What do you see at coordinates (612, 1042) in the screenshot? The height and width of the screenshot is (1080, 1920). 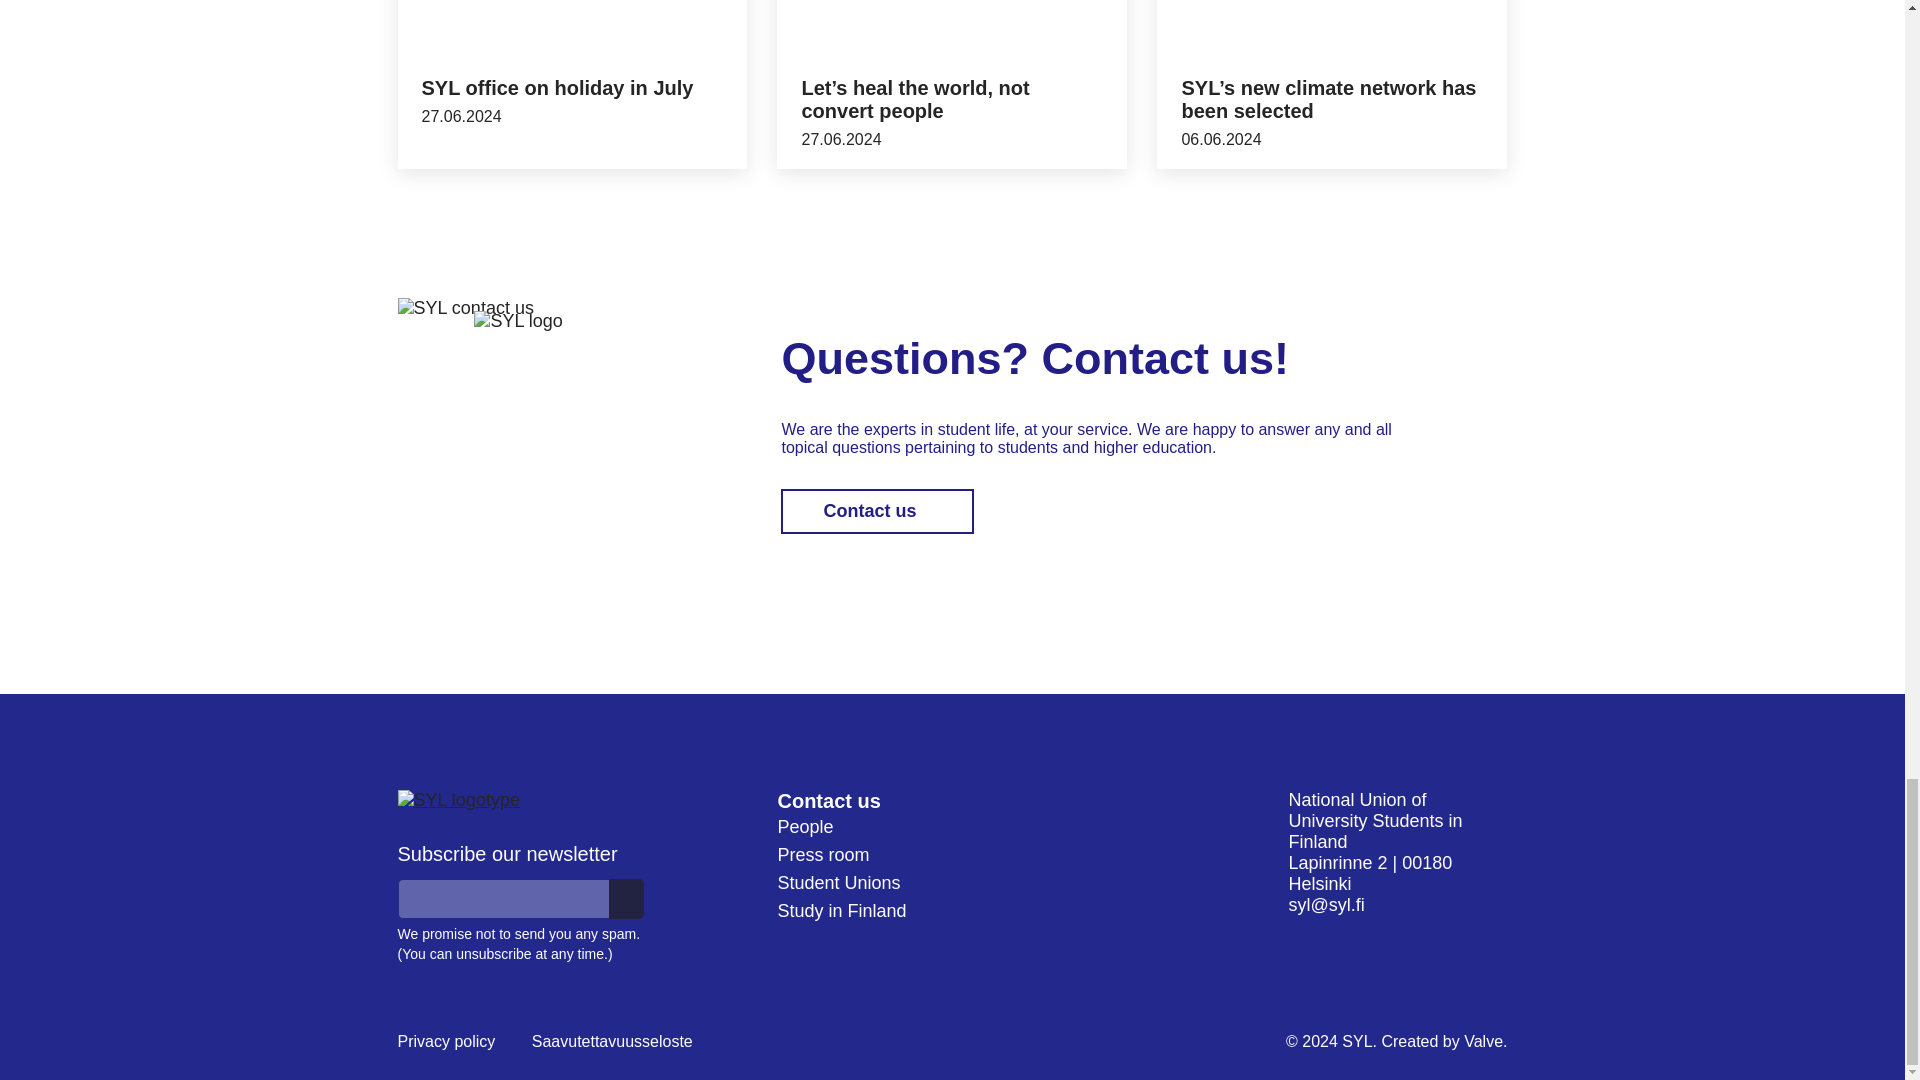 I see `Saavutettavuusseloste` at bounding box center [612, 1042].